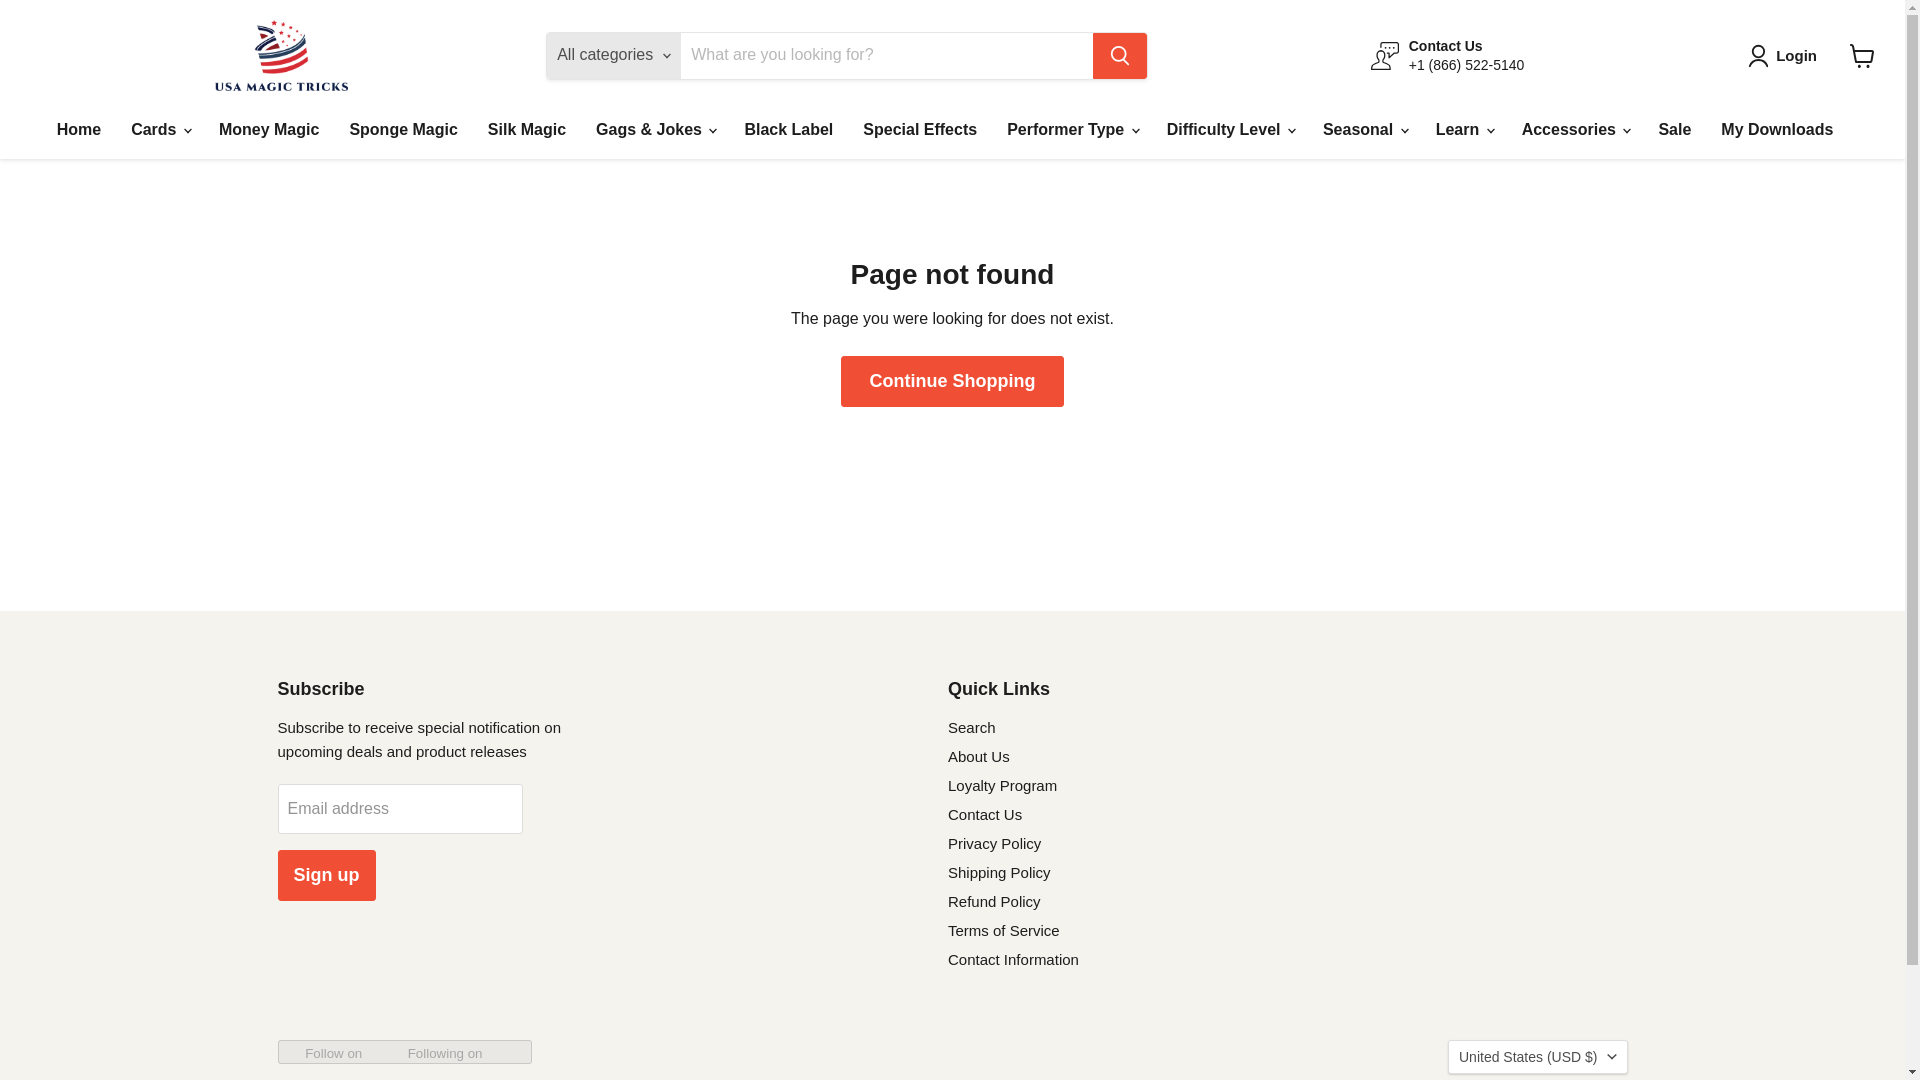  What do you see at coordinates (78, 130) in the screenshot?
I see `Home` at bounding box center [78, 130].